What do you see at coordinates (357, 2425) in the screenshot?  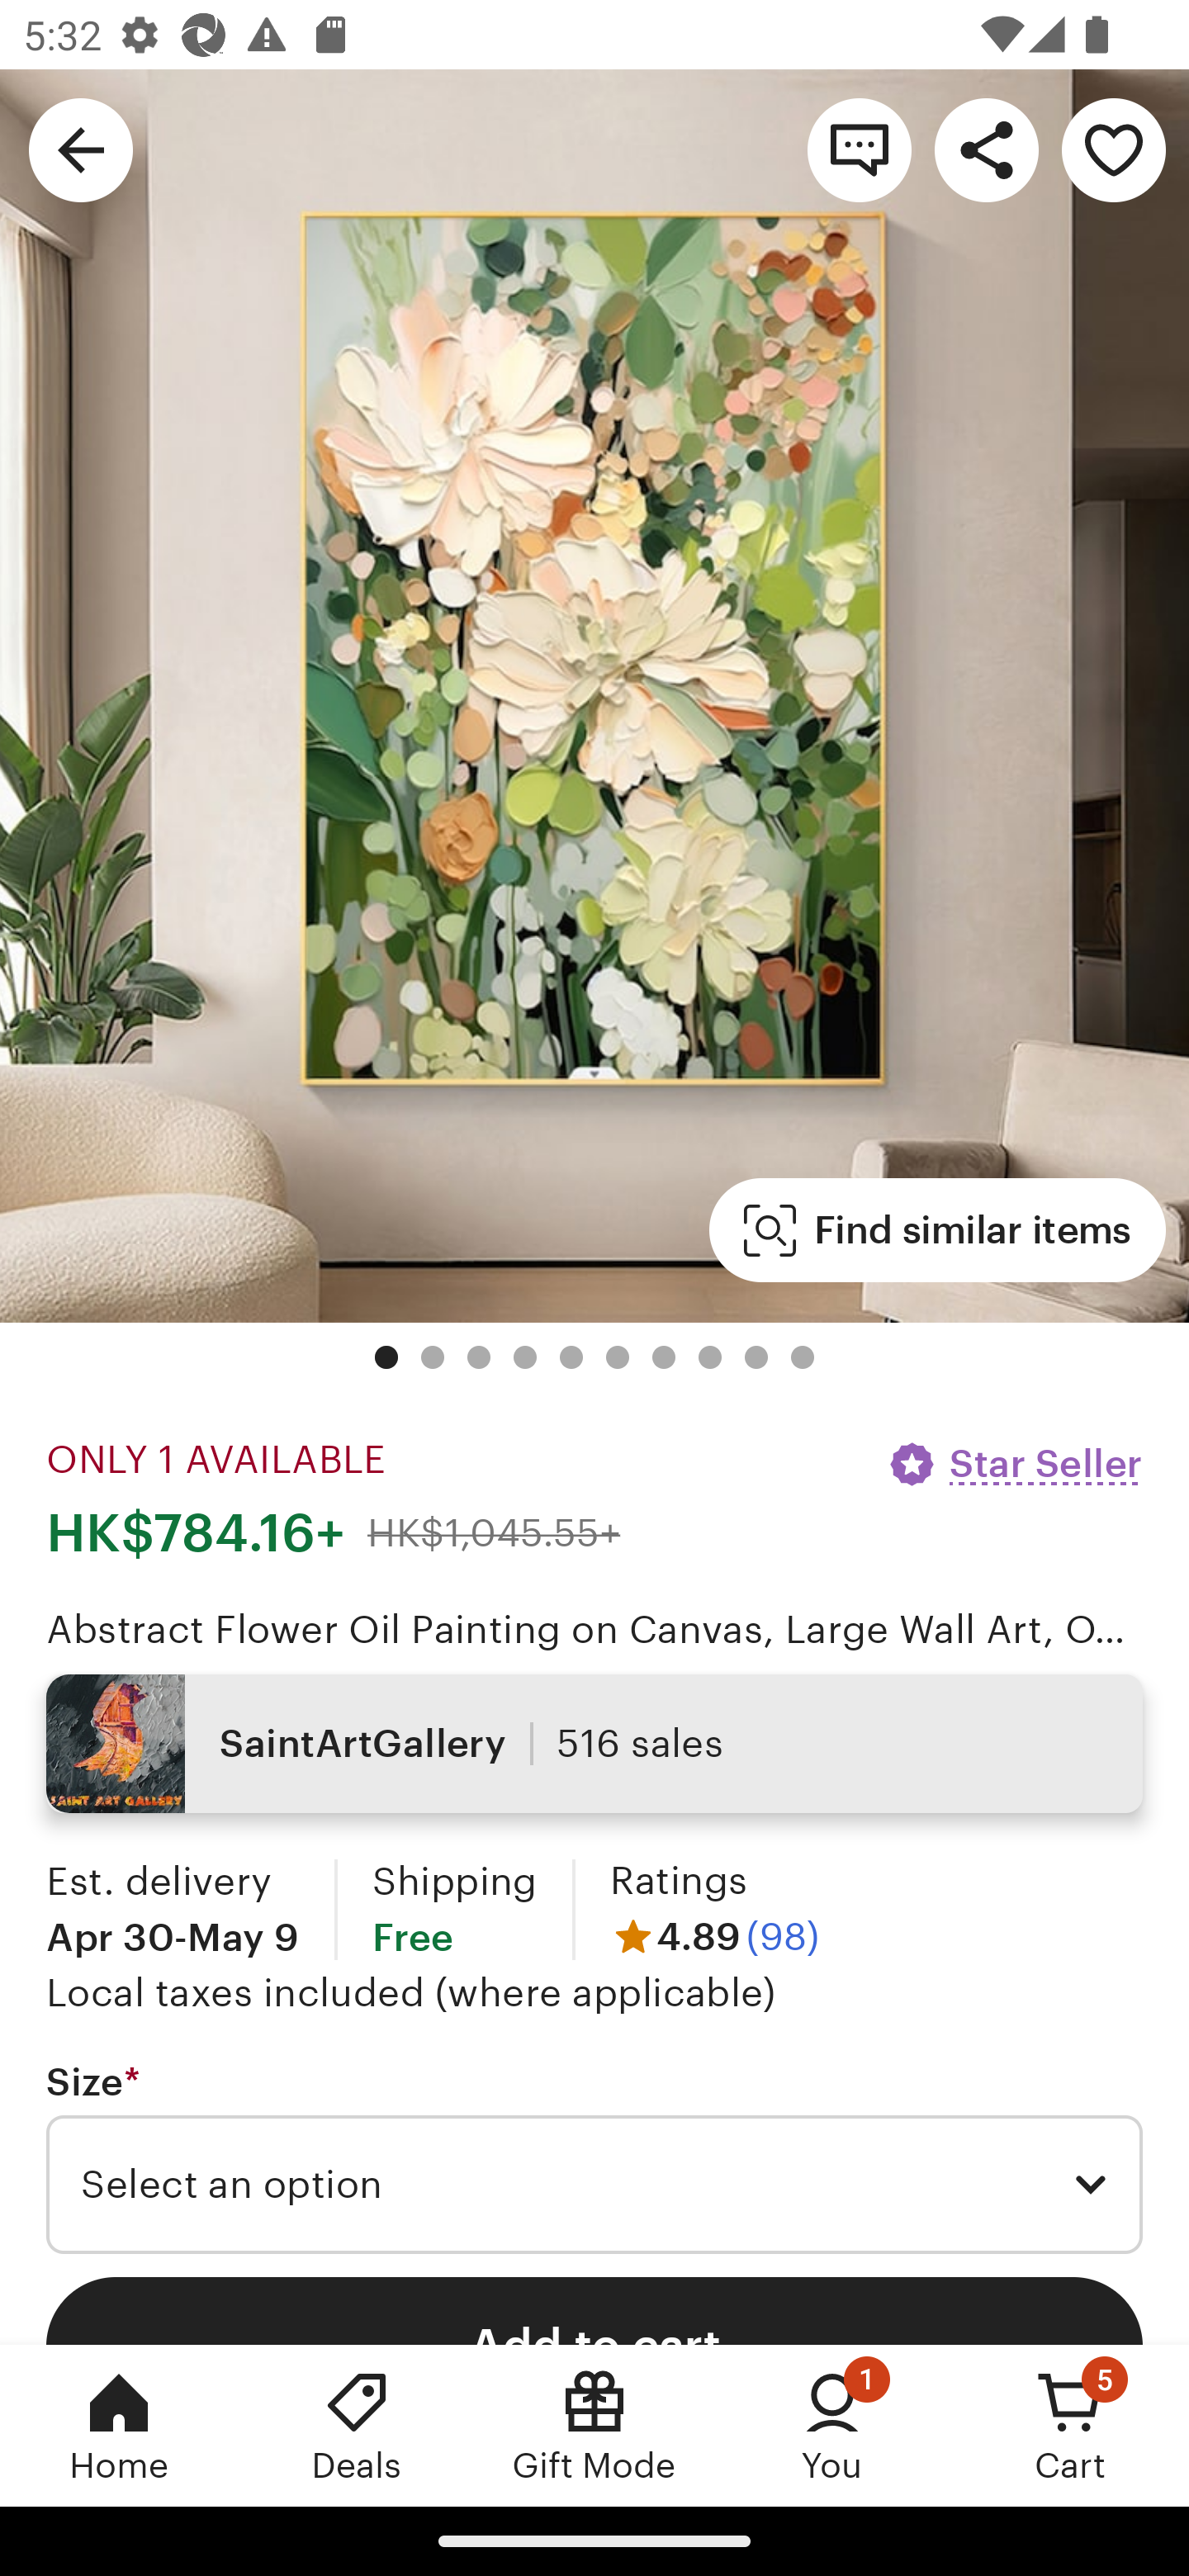 I see `Deals` at bounding box center [357, 2425].